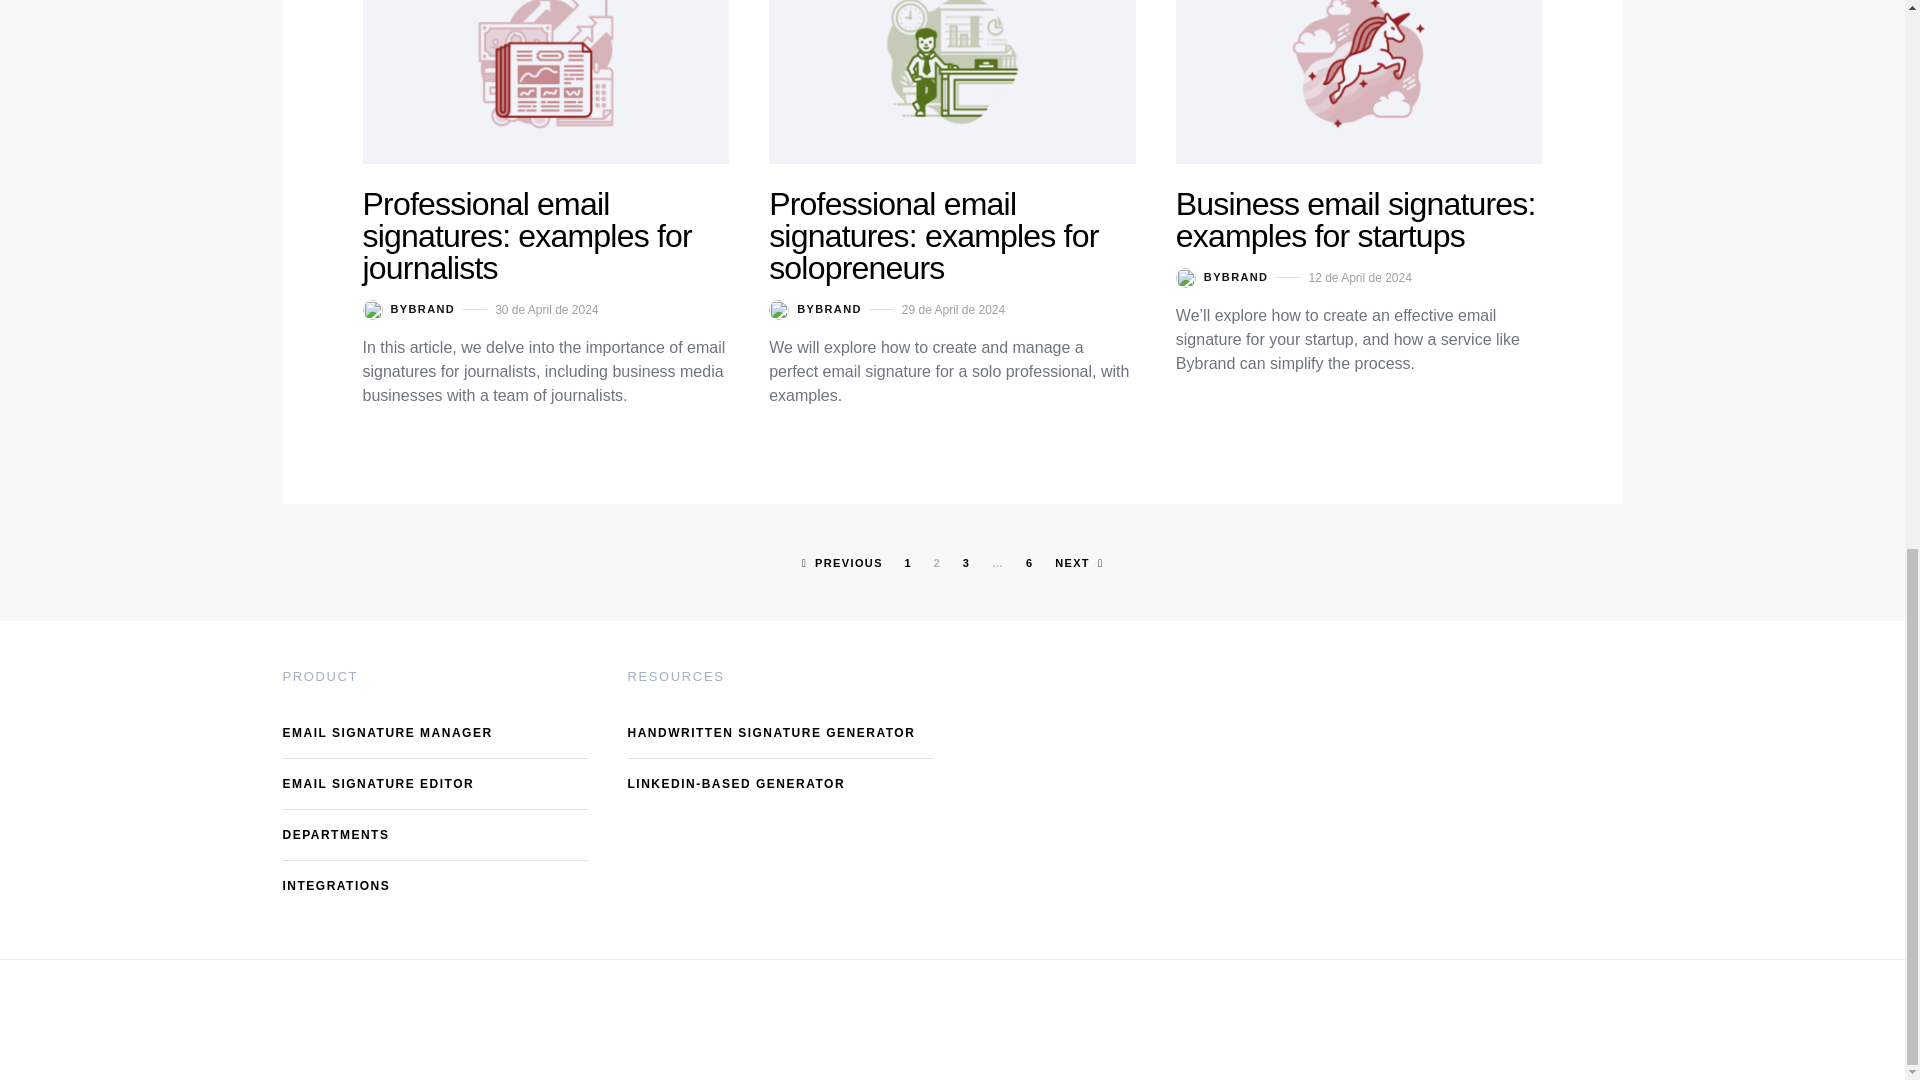 The height and width of the screenshot is (1080, 1920). Describe the element at coordinates (408, 310) in the screenshot. I see `View all posts by Bybrand` at that location.